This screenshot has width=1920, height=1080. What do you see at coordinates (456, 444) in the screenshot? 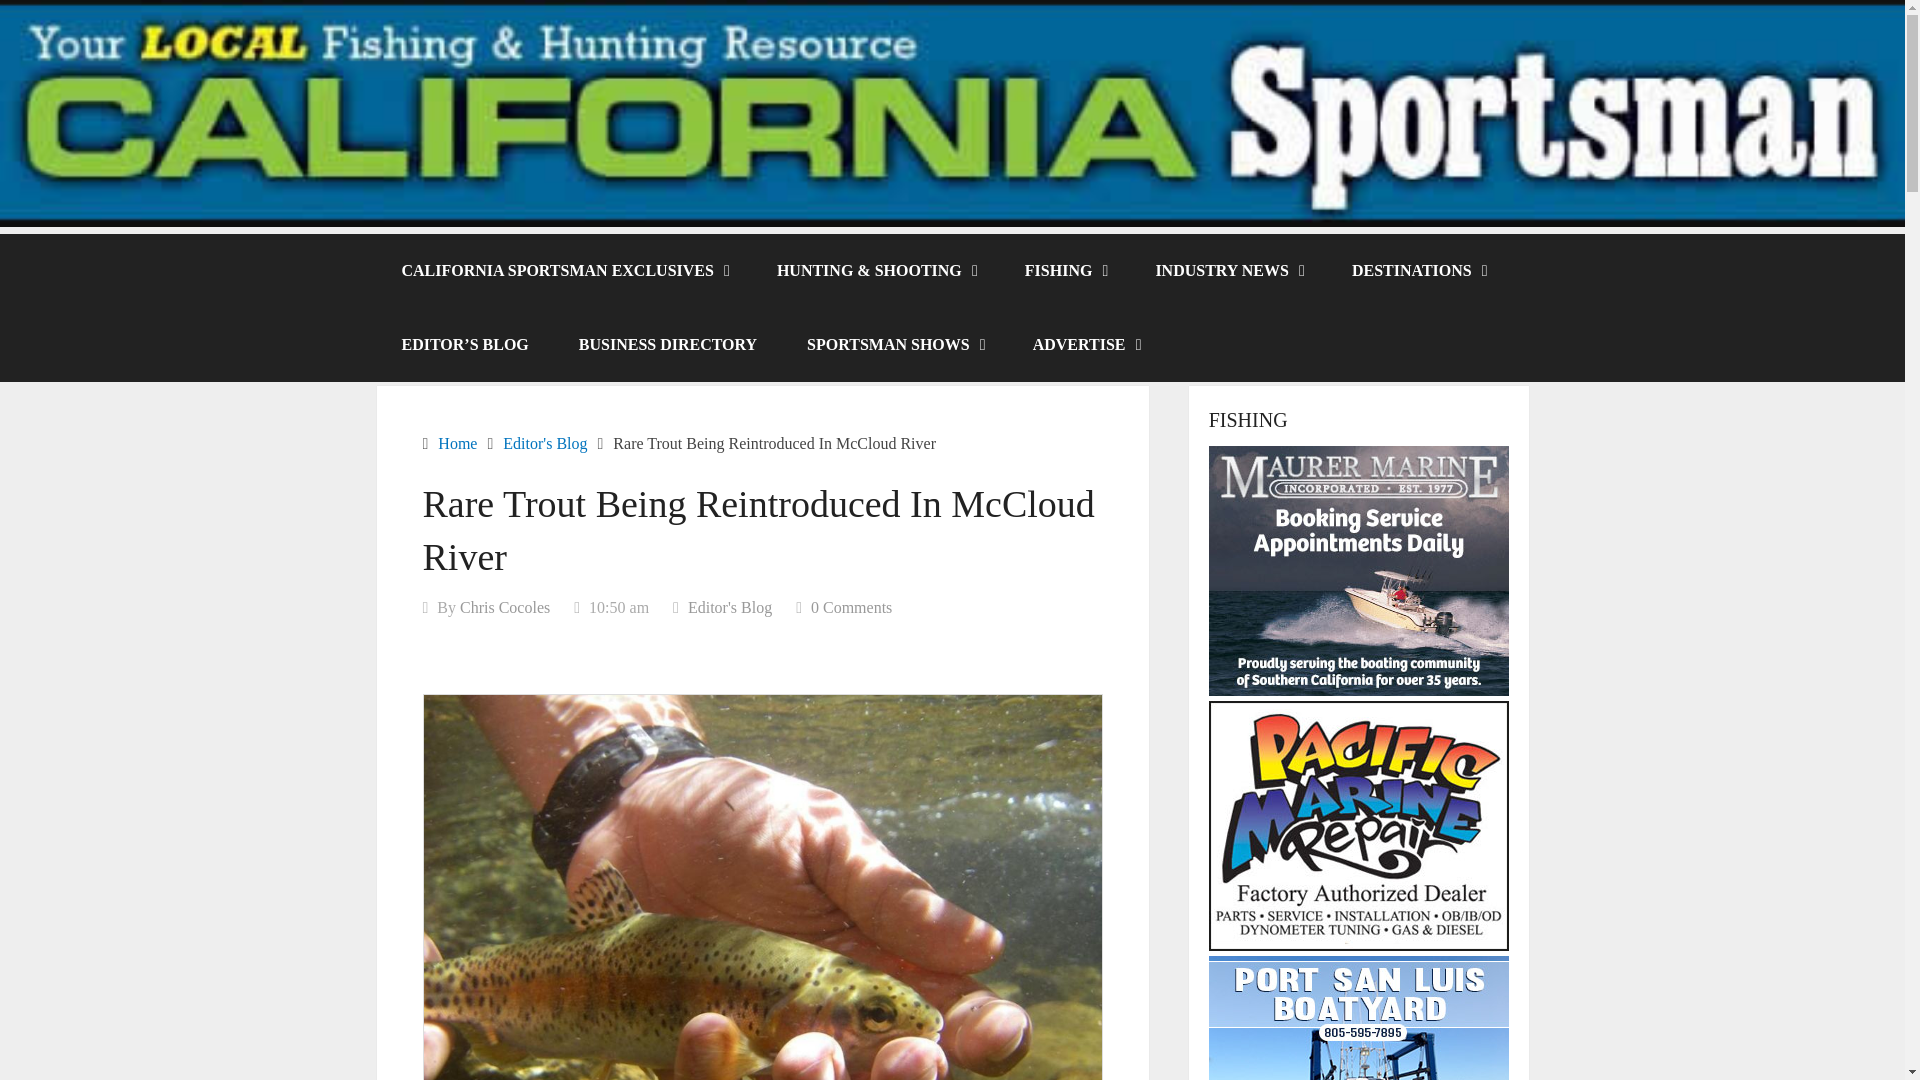
I see `Home` at bounding box center [456, 444].